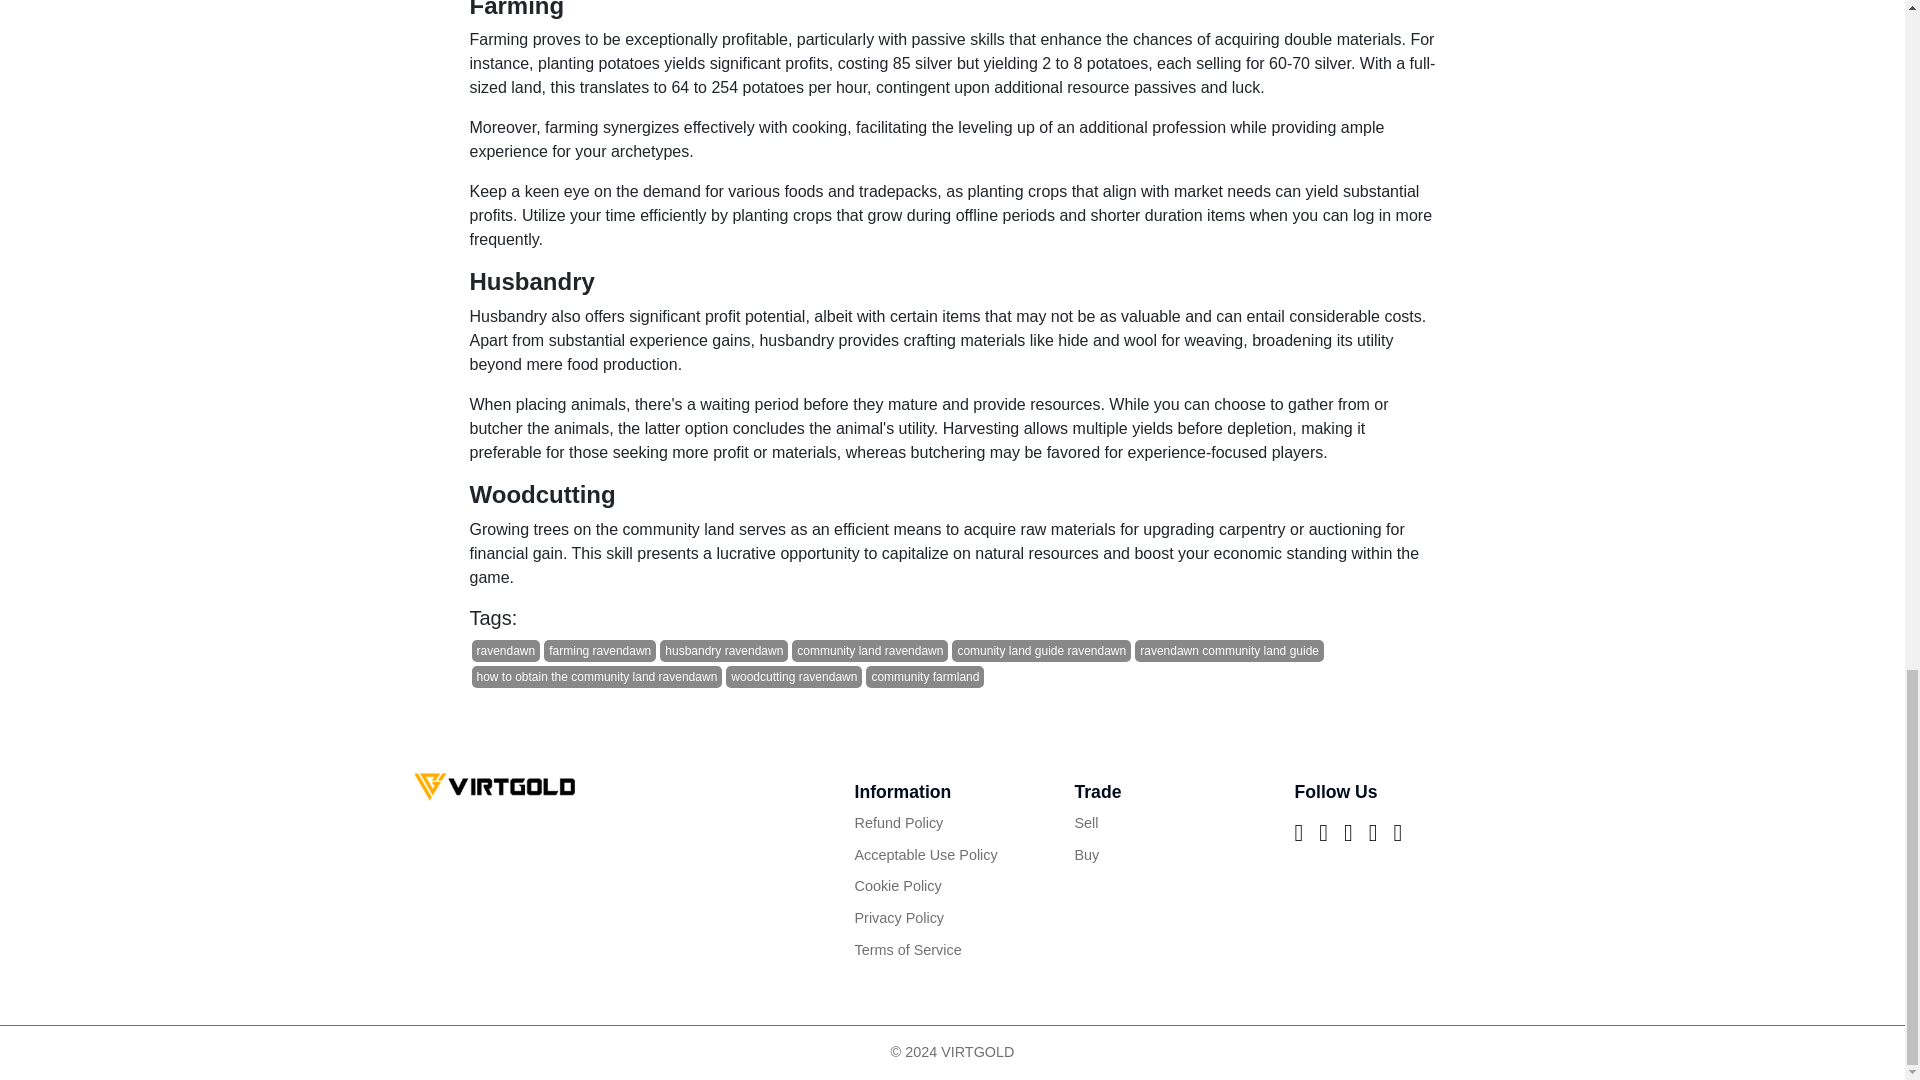 This screenshot has height=1080, width=1920. What do you see at coordinates (600, 651) in the screenshot?
I see `farming ravendawn` at bounding box center [600, 651].